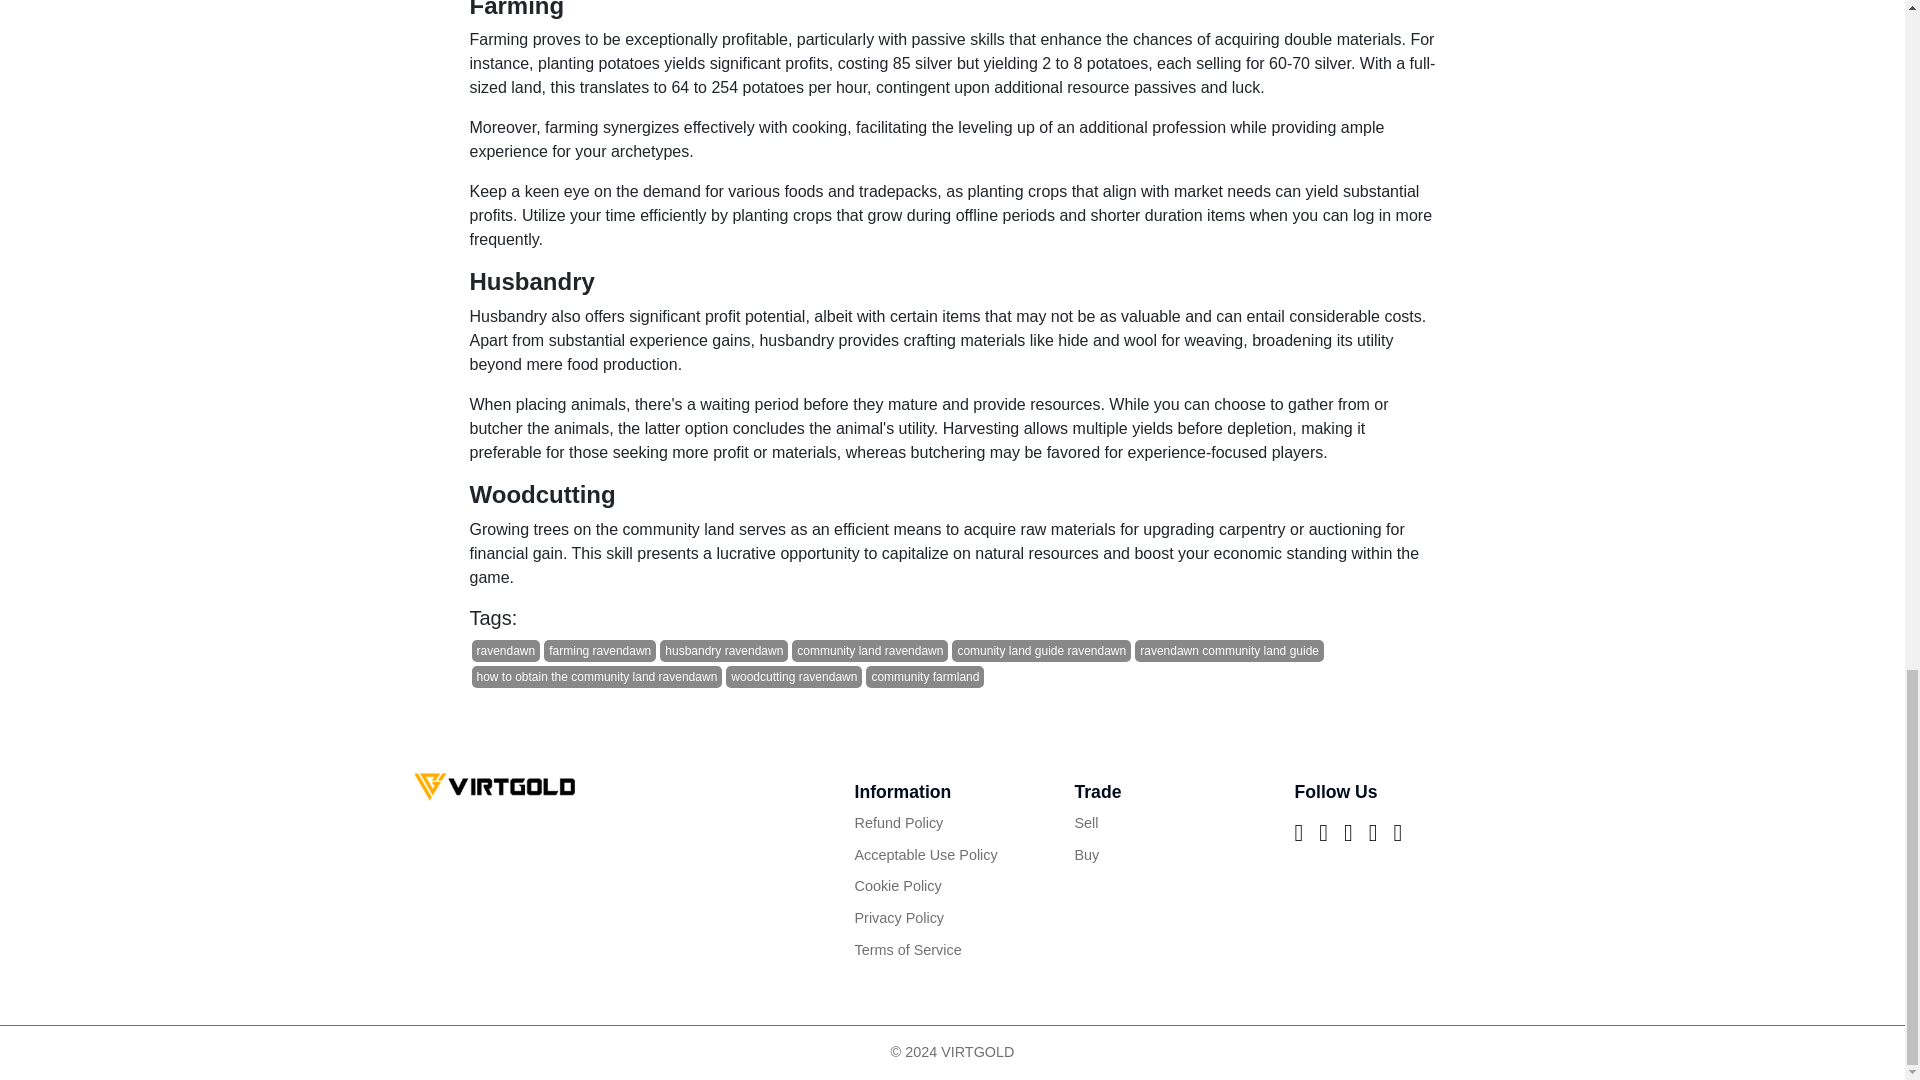 This screenshot has height=1080, width=1920. What do you see at coordinates (600, 651) in the screenshot?
I see `farming ravendawn` at bounding box center [600, 651].